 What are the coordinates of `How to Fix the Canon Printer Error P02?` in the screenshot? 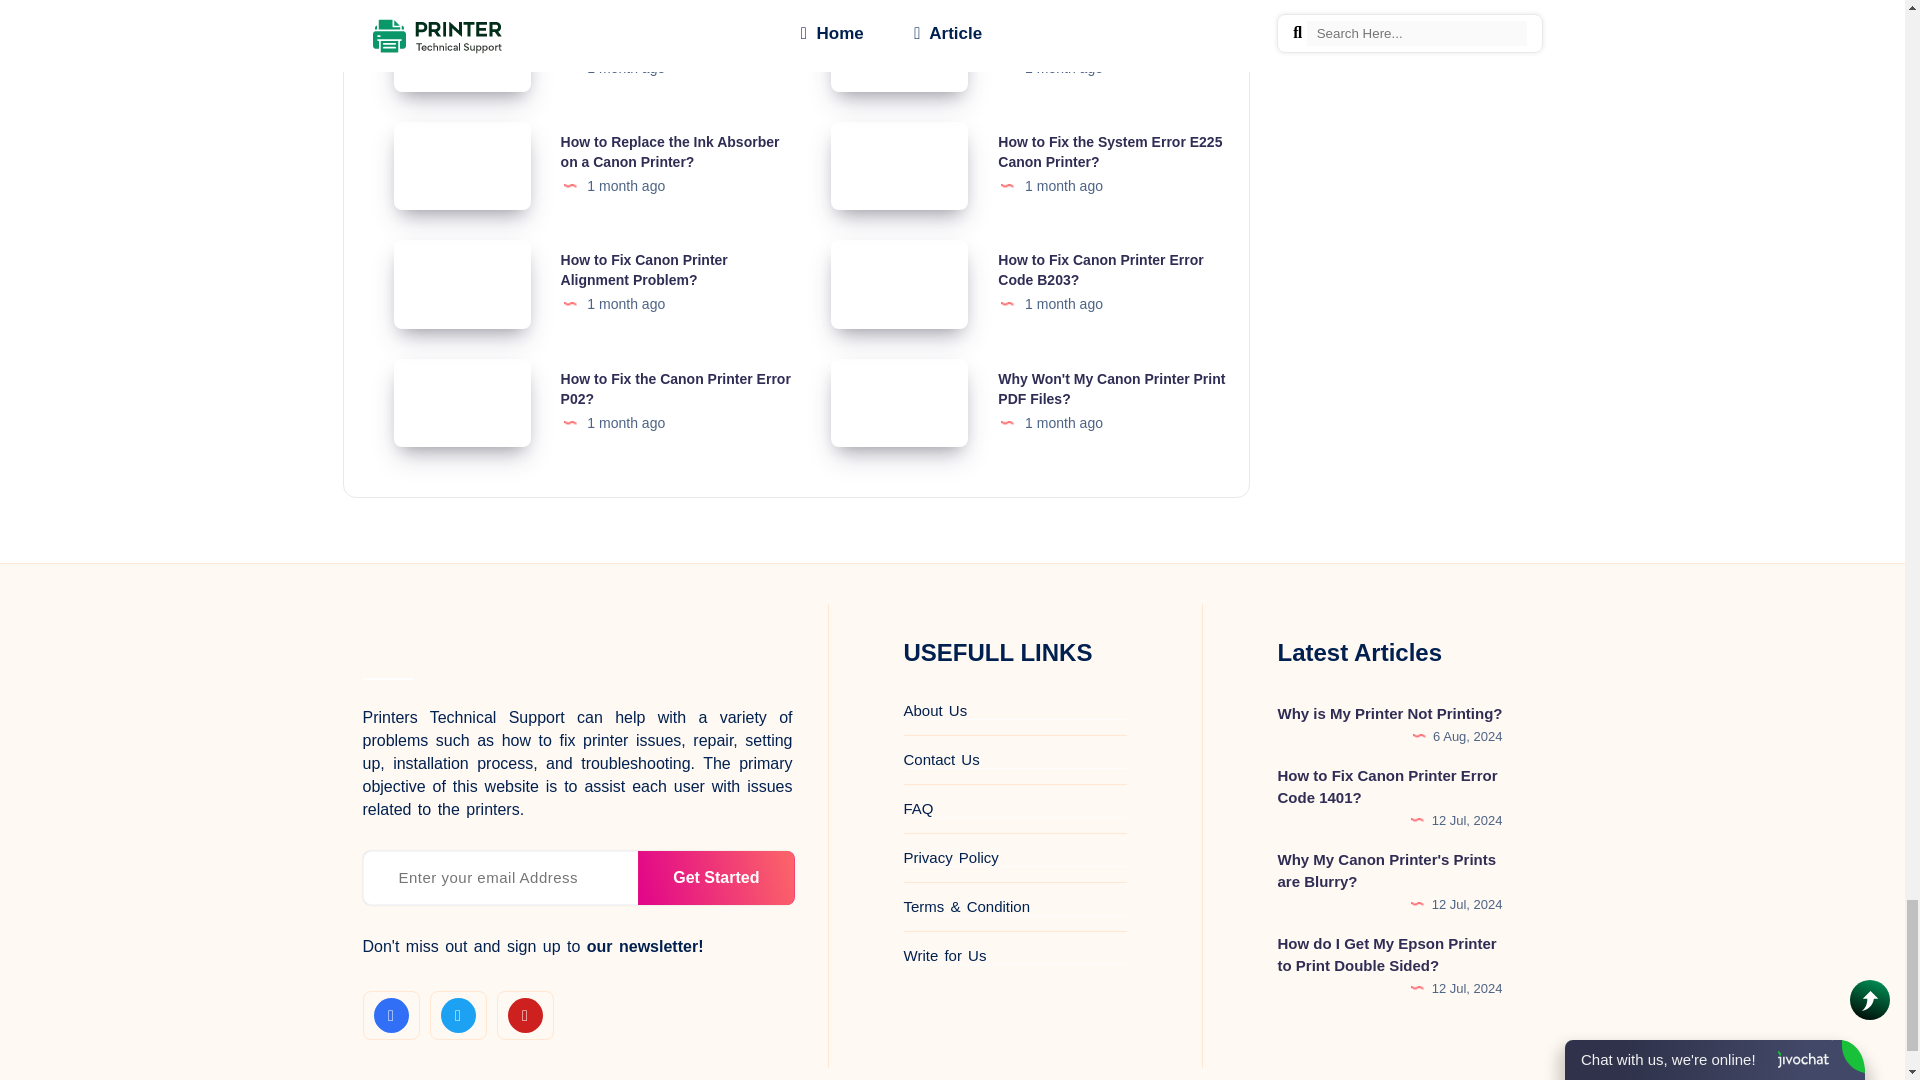 It's located at (676, 389).